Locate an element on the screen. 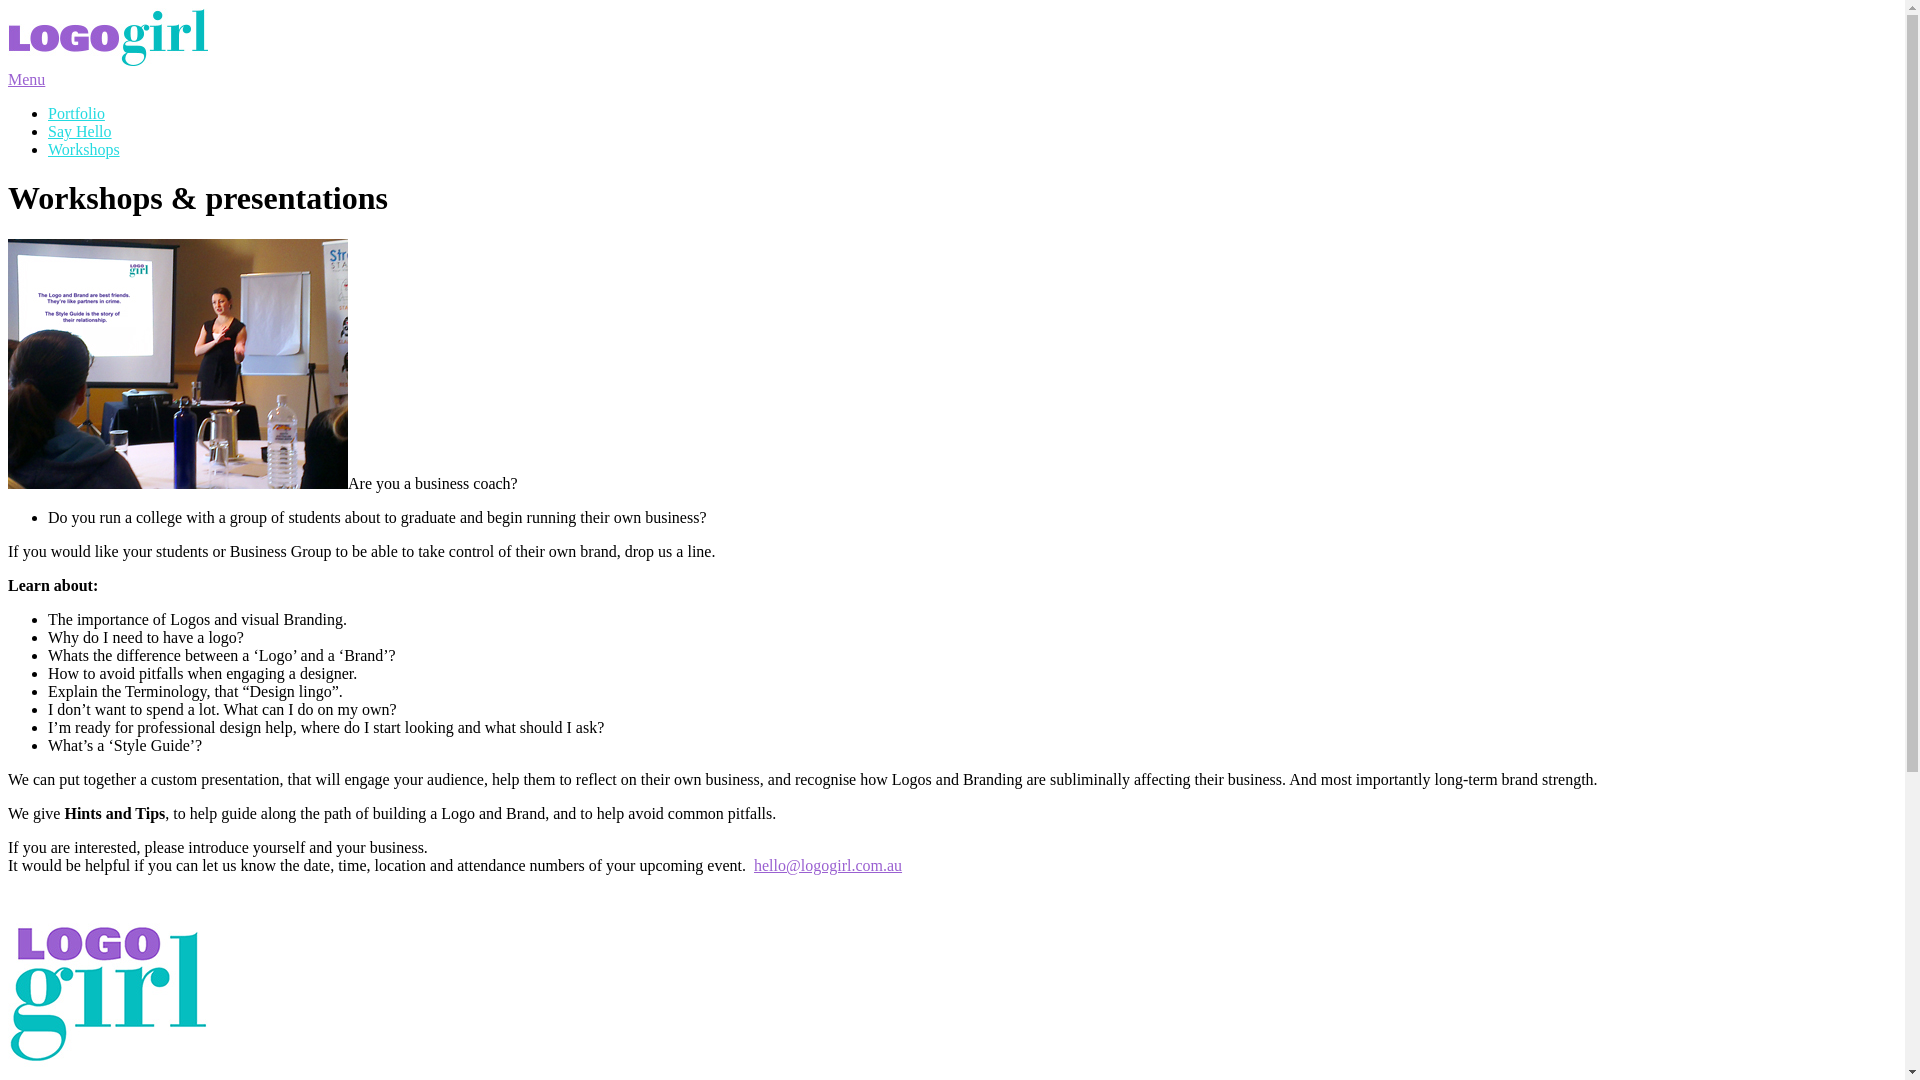 This screenshot has height=1080, width=1920. Skip to content is located at coordinates (8, 8).